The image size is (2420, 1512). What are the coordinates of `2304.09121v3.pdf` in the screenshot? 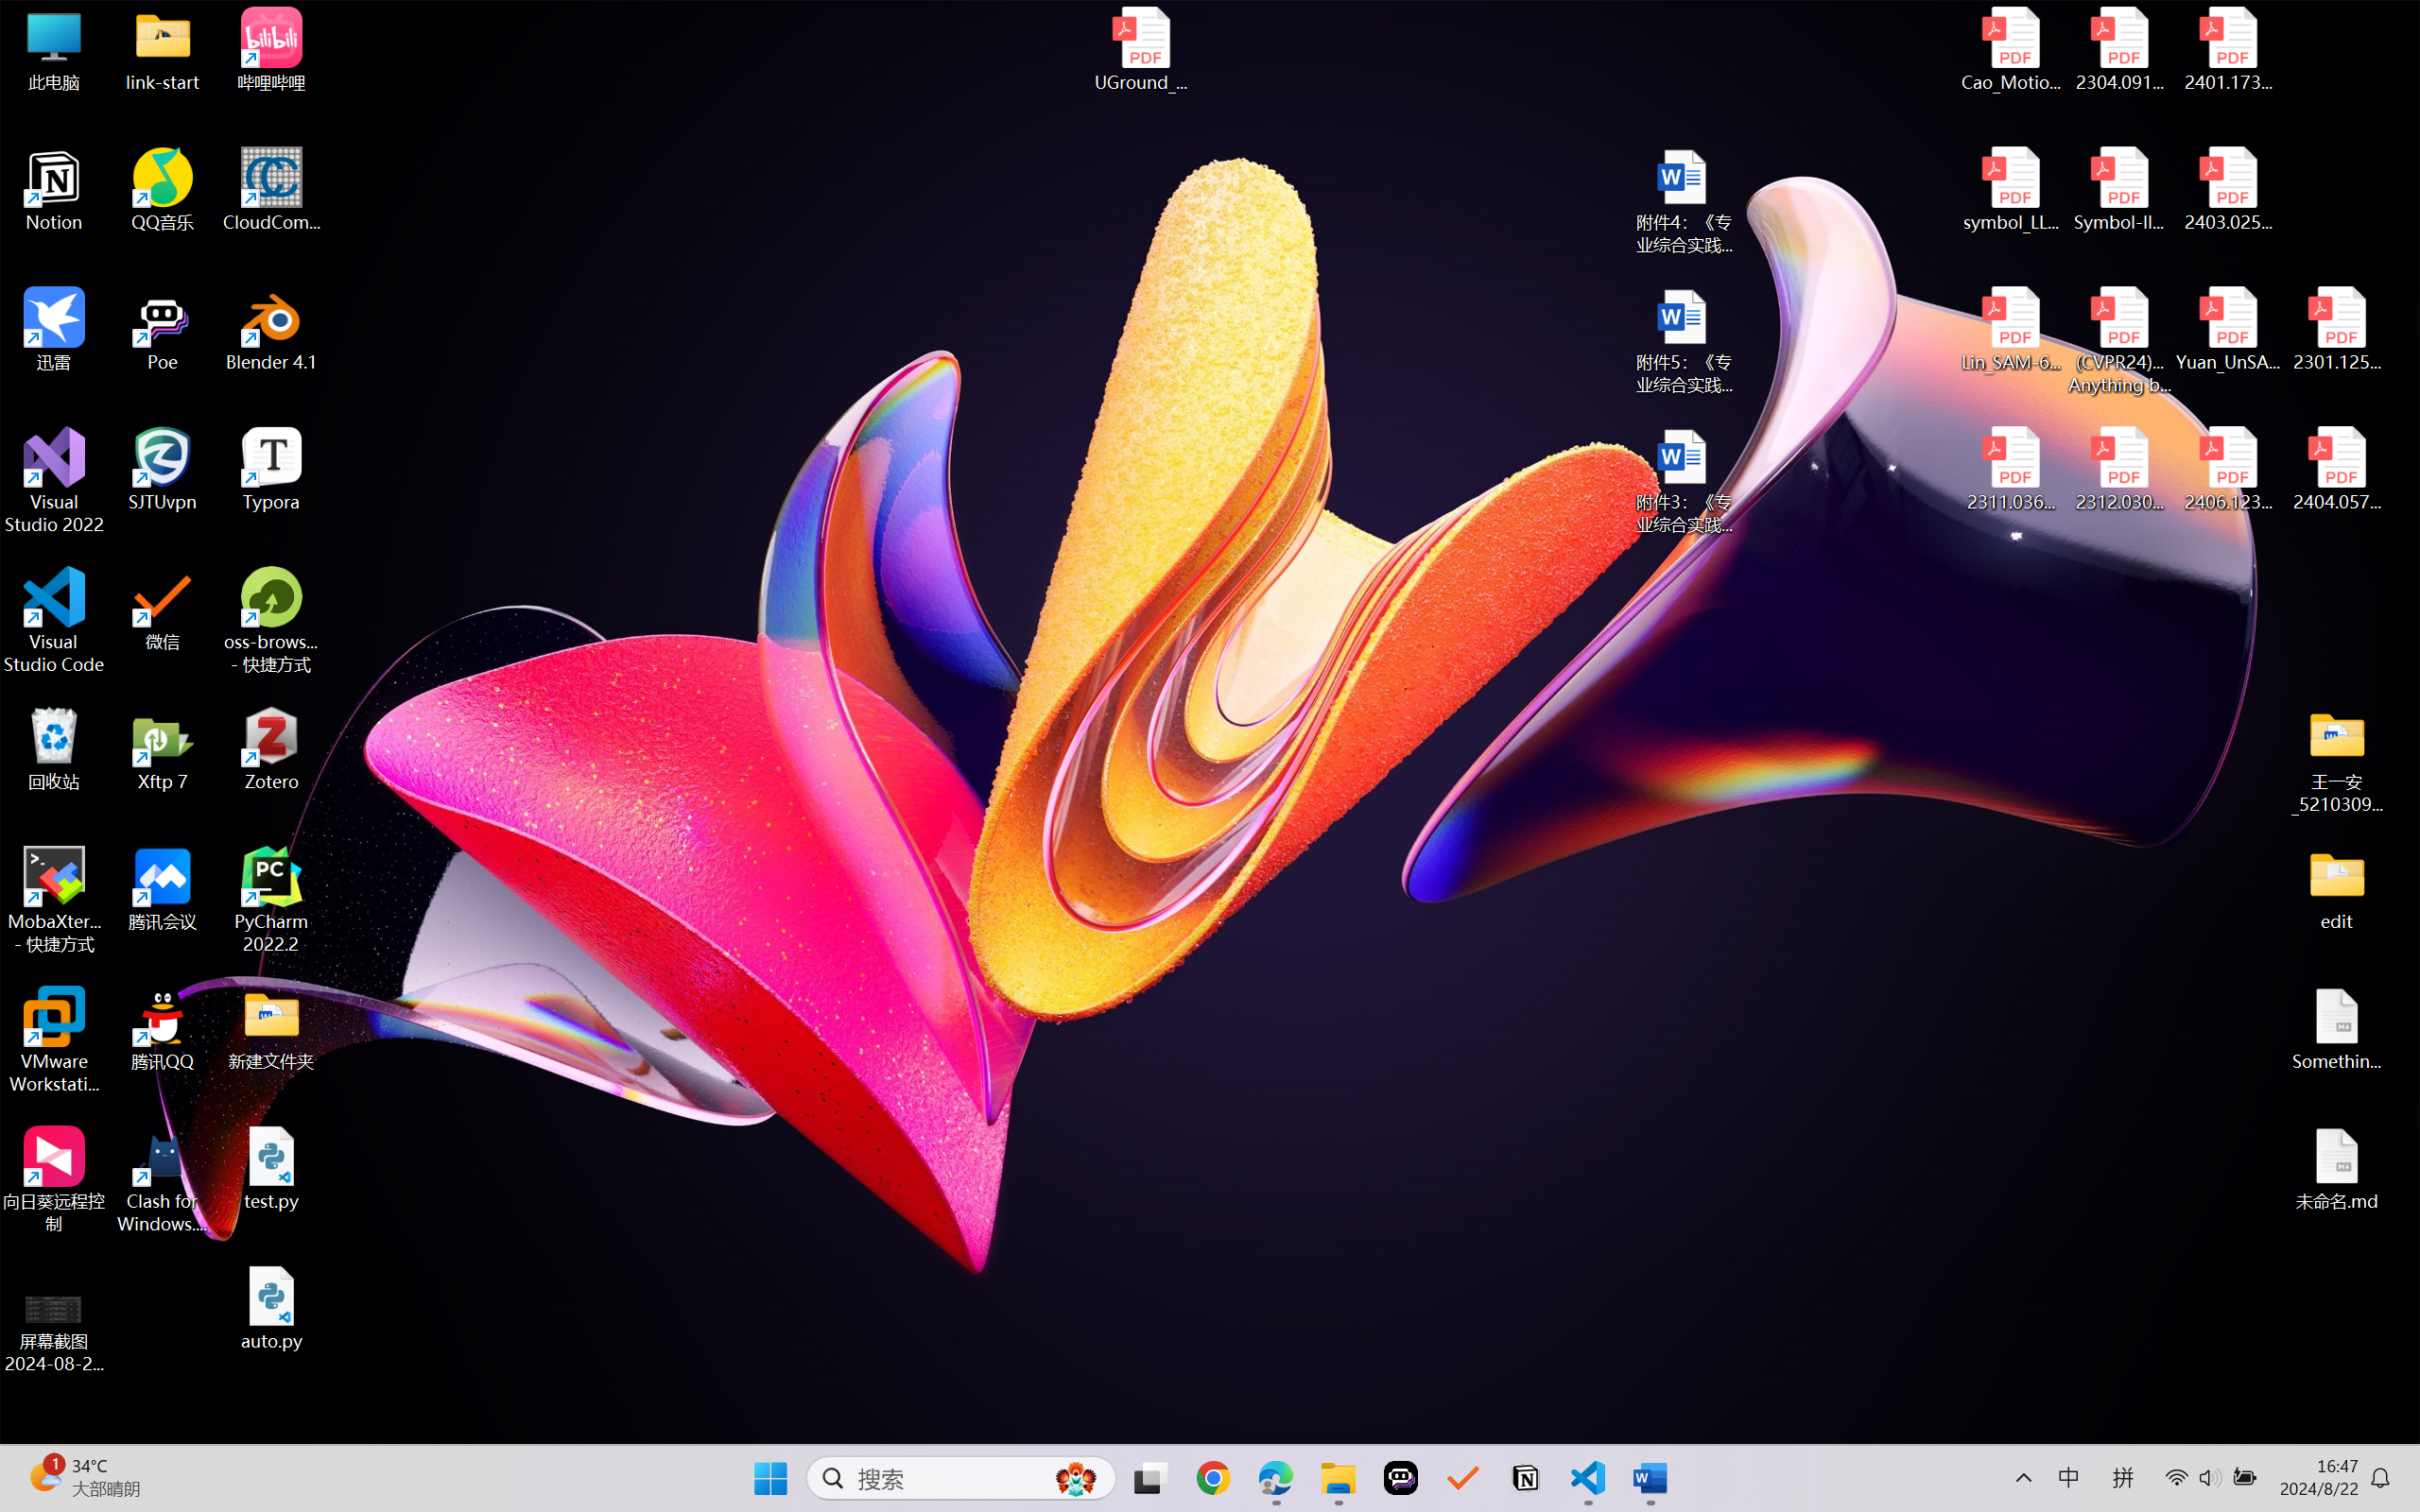 It's located at (2119, 49).